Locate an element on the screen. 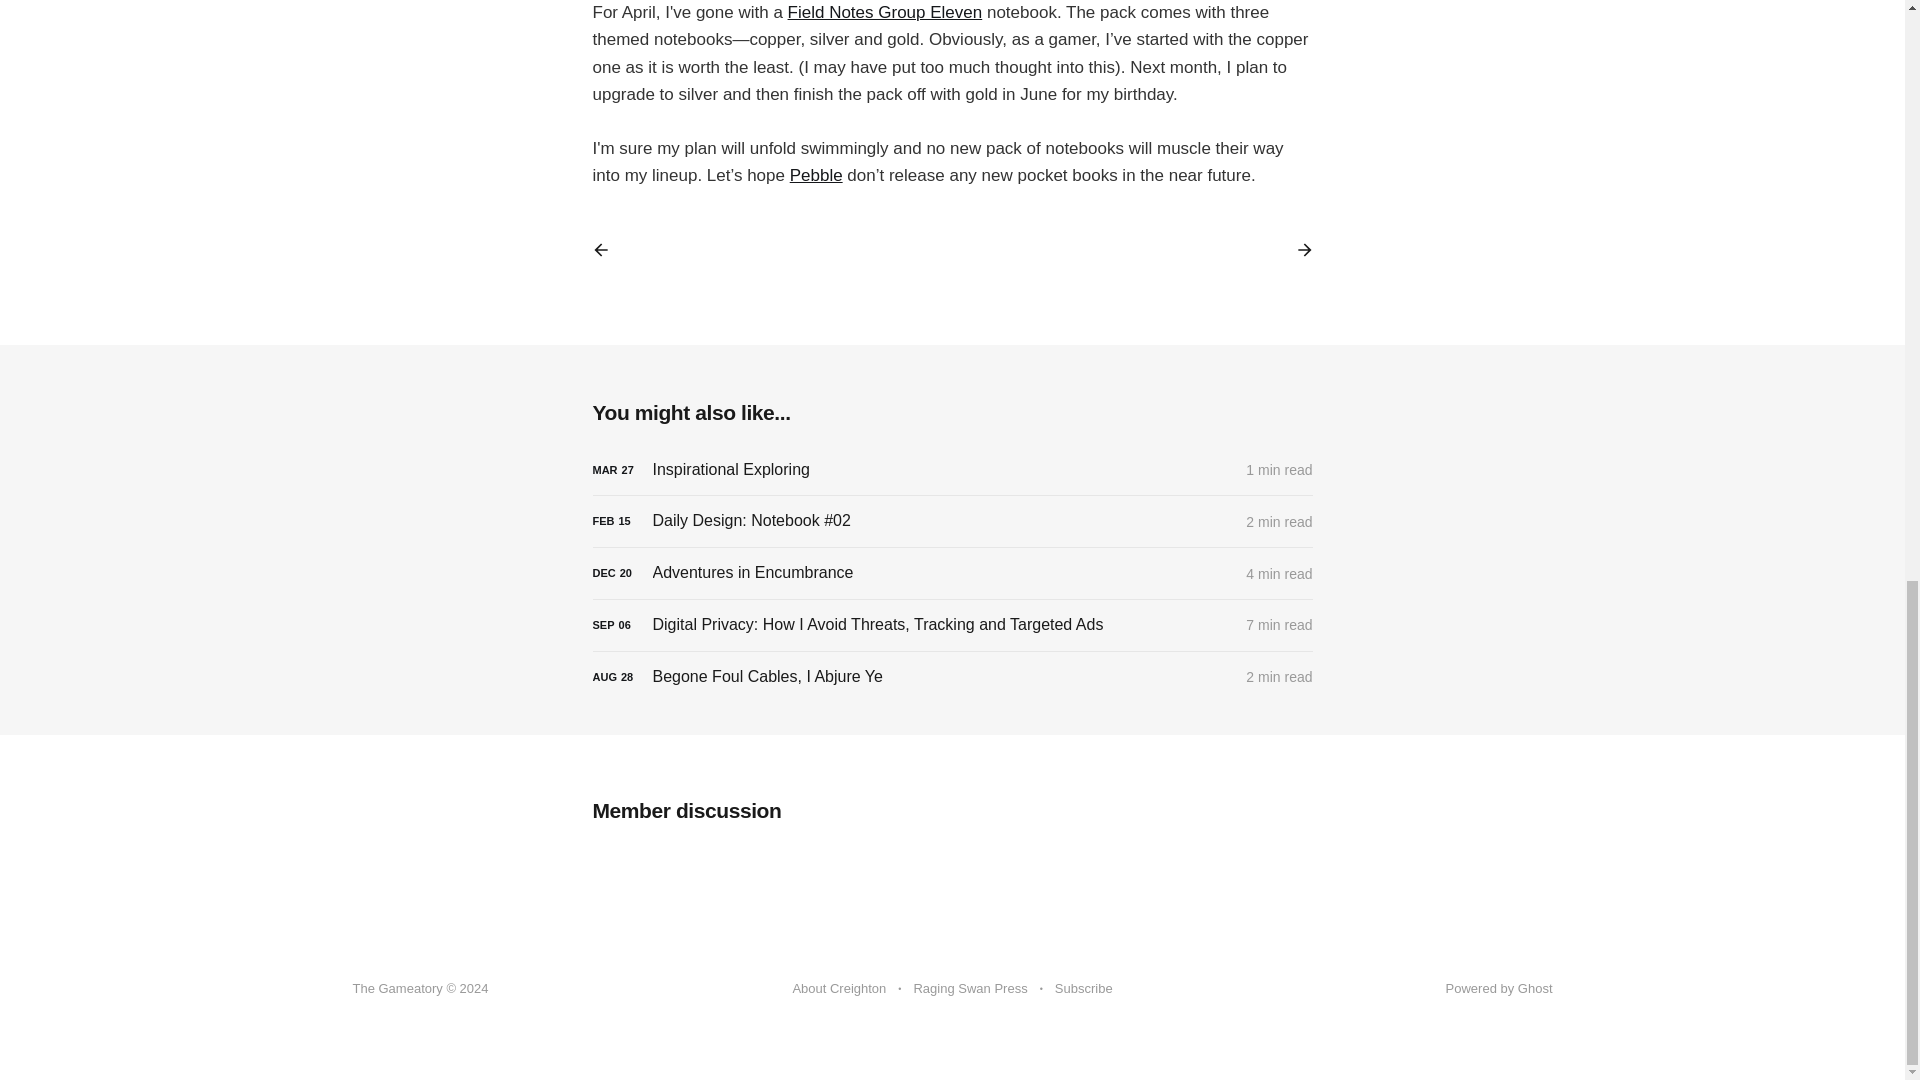 Image resolution: width=1920 pixels, height=1080 pixels. Powered by Ghost is located at coordinates (1499, 988).